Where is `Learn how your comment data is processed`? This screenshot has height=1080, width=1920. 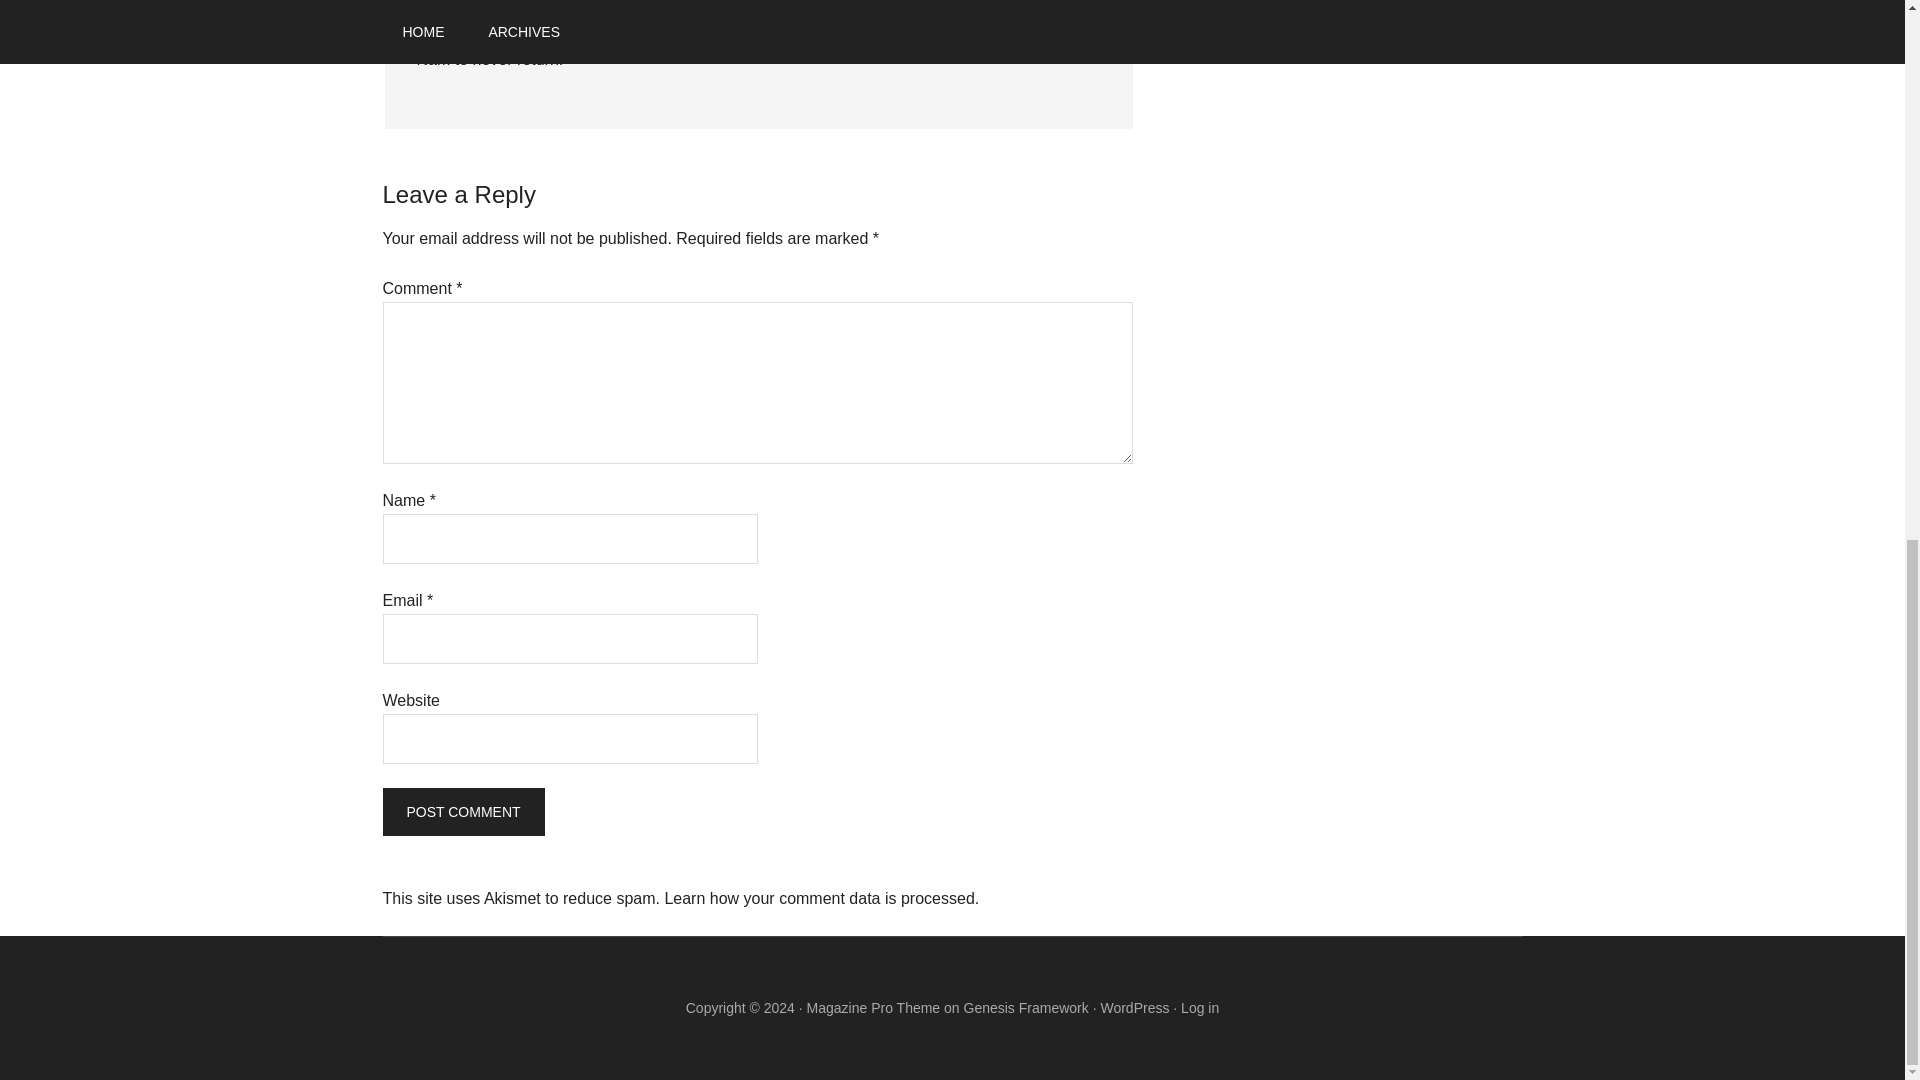
Learn how your comment data is processed is located at coordinates (818, 898).